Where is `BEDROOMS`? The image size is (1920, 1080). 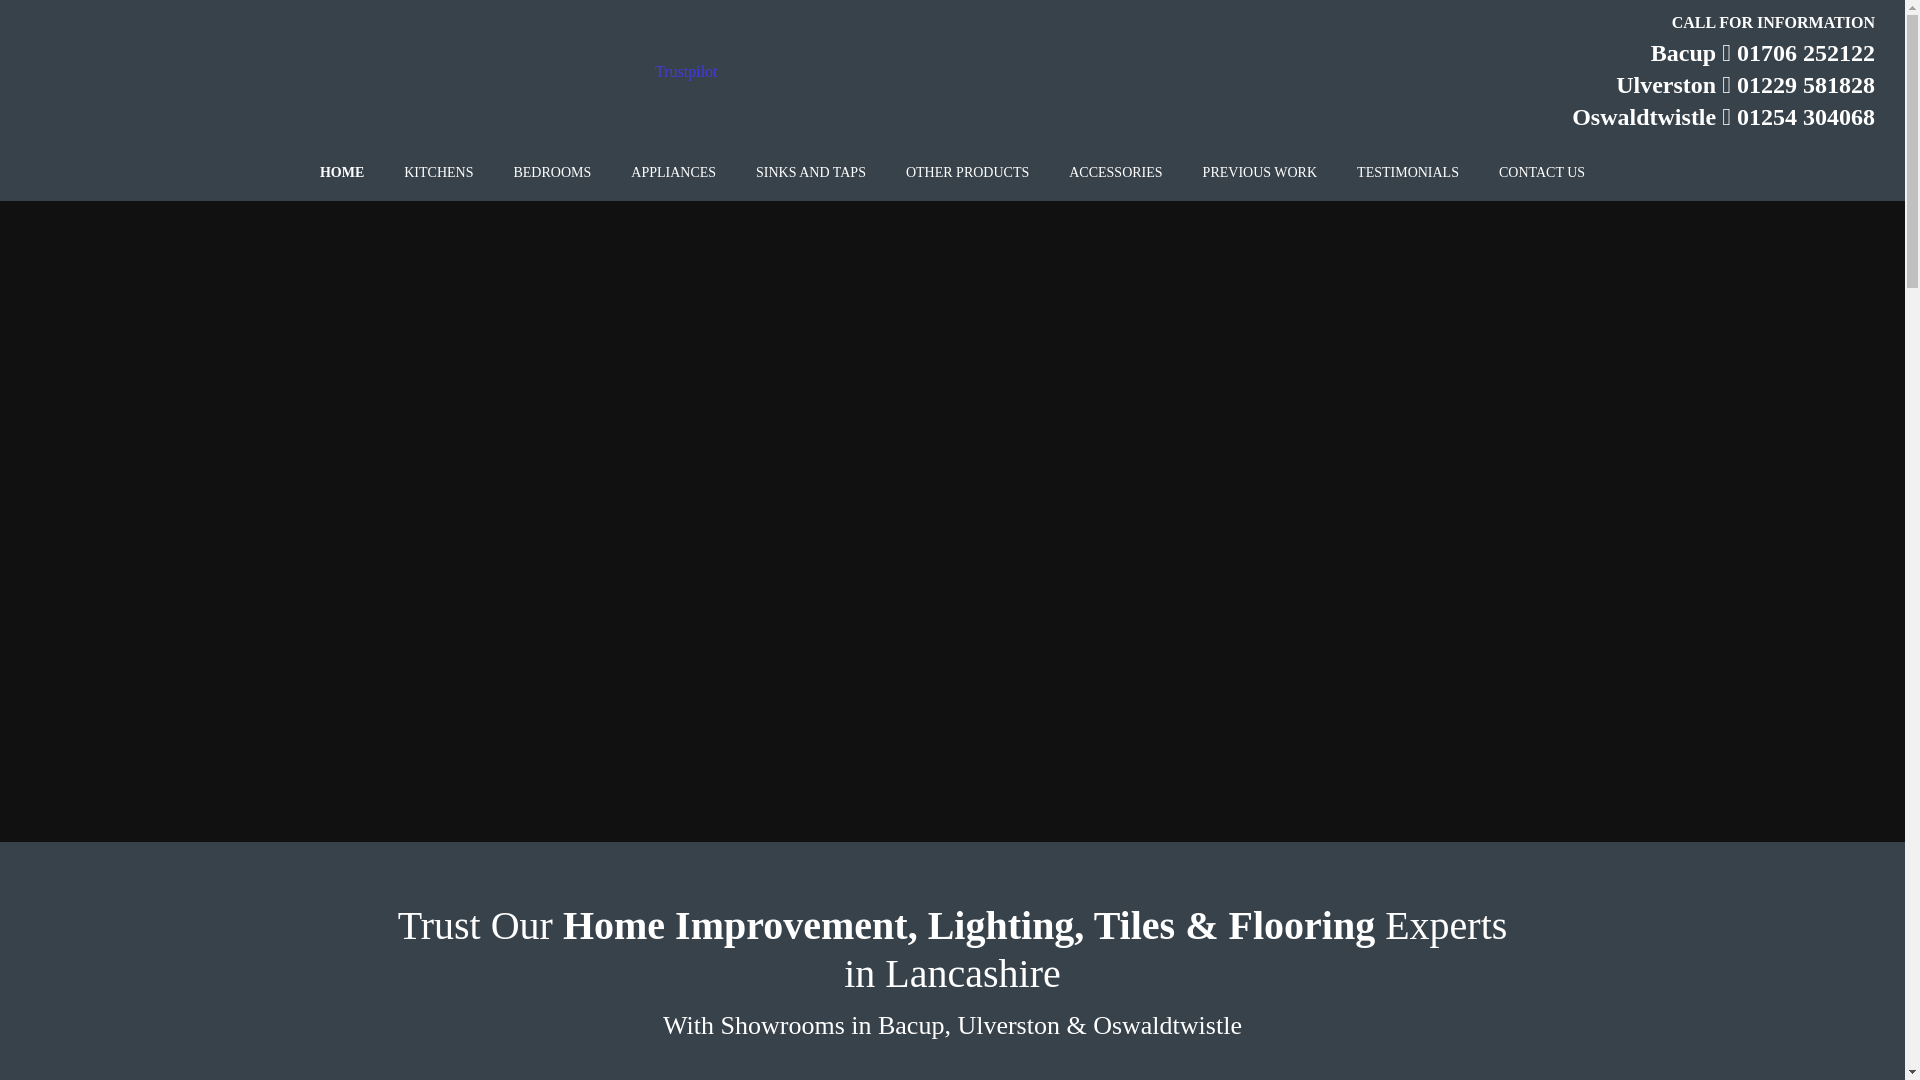 BEDROOMS is located at coordinates (552, 173).